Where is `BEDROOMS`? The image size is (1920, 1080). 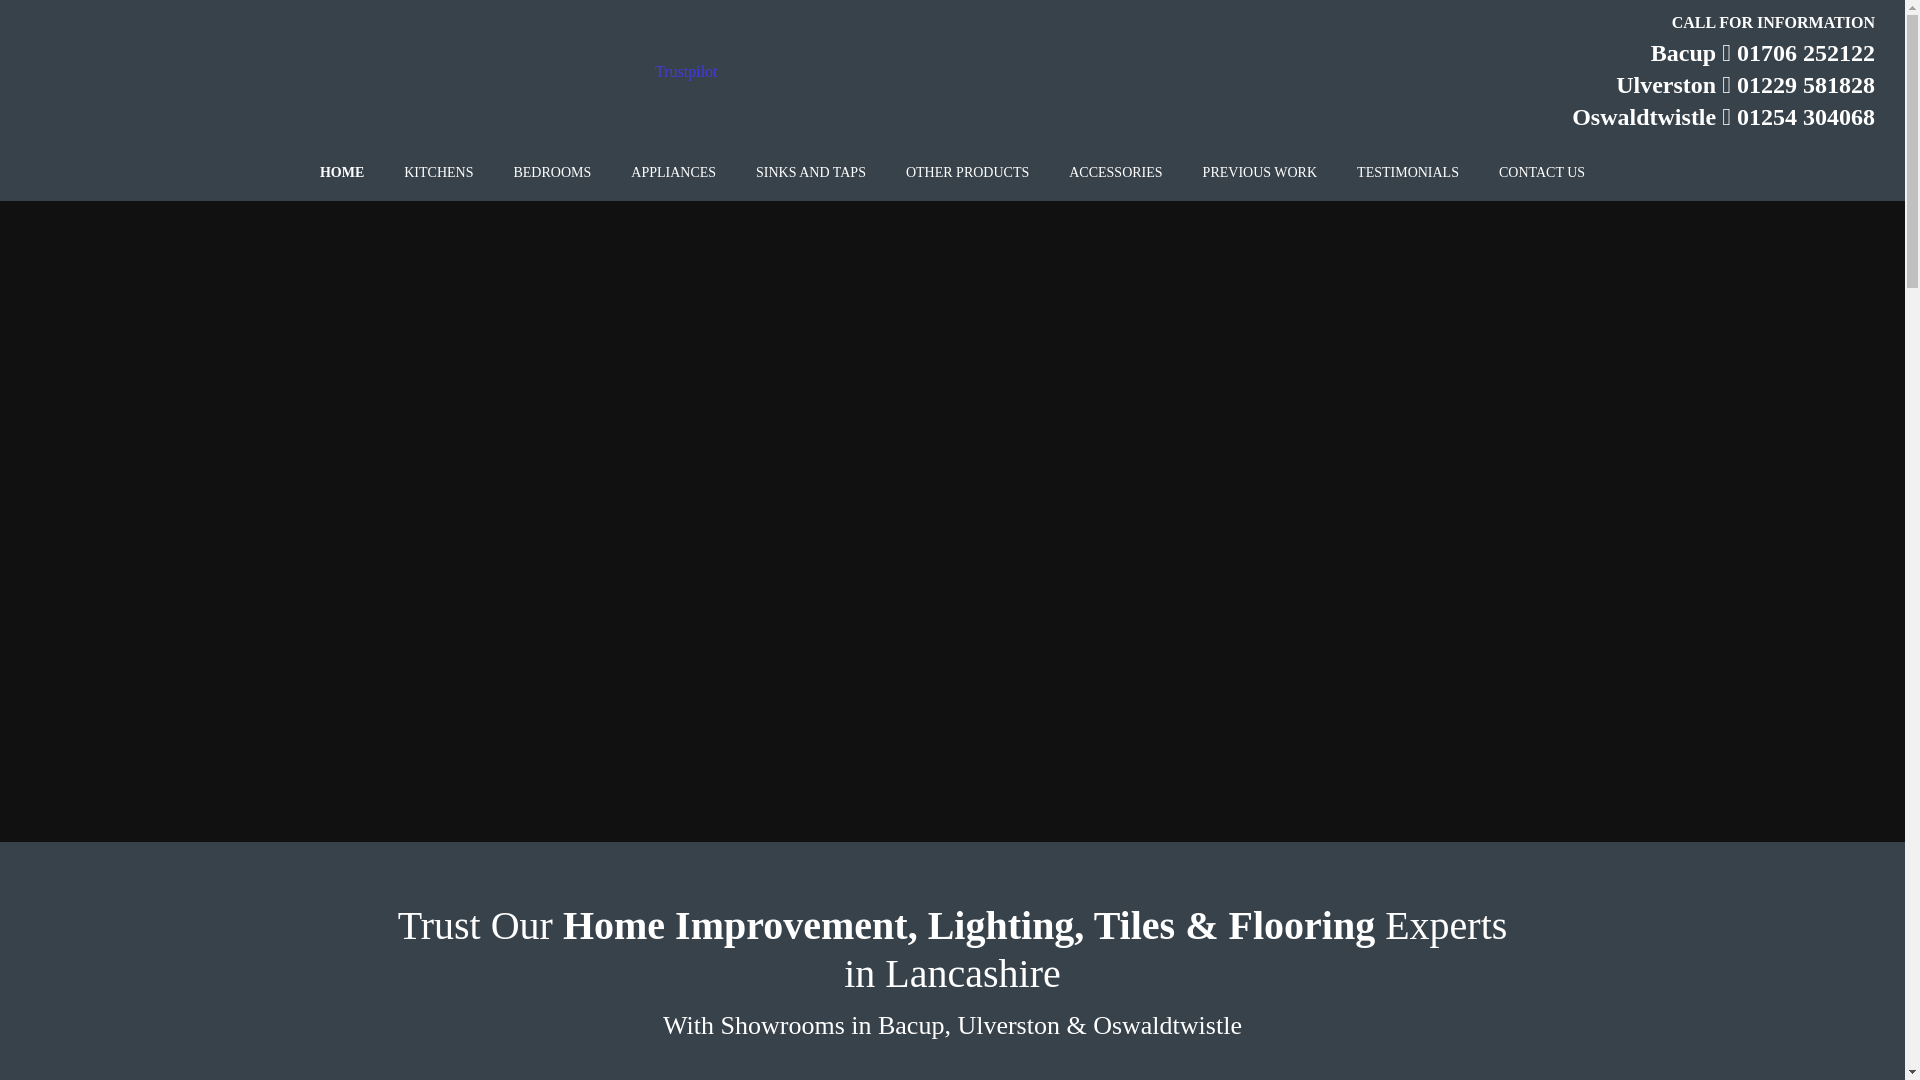 BEDROOMS is located at coordinates (552, 173).